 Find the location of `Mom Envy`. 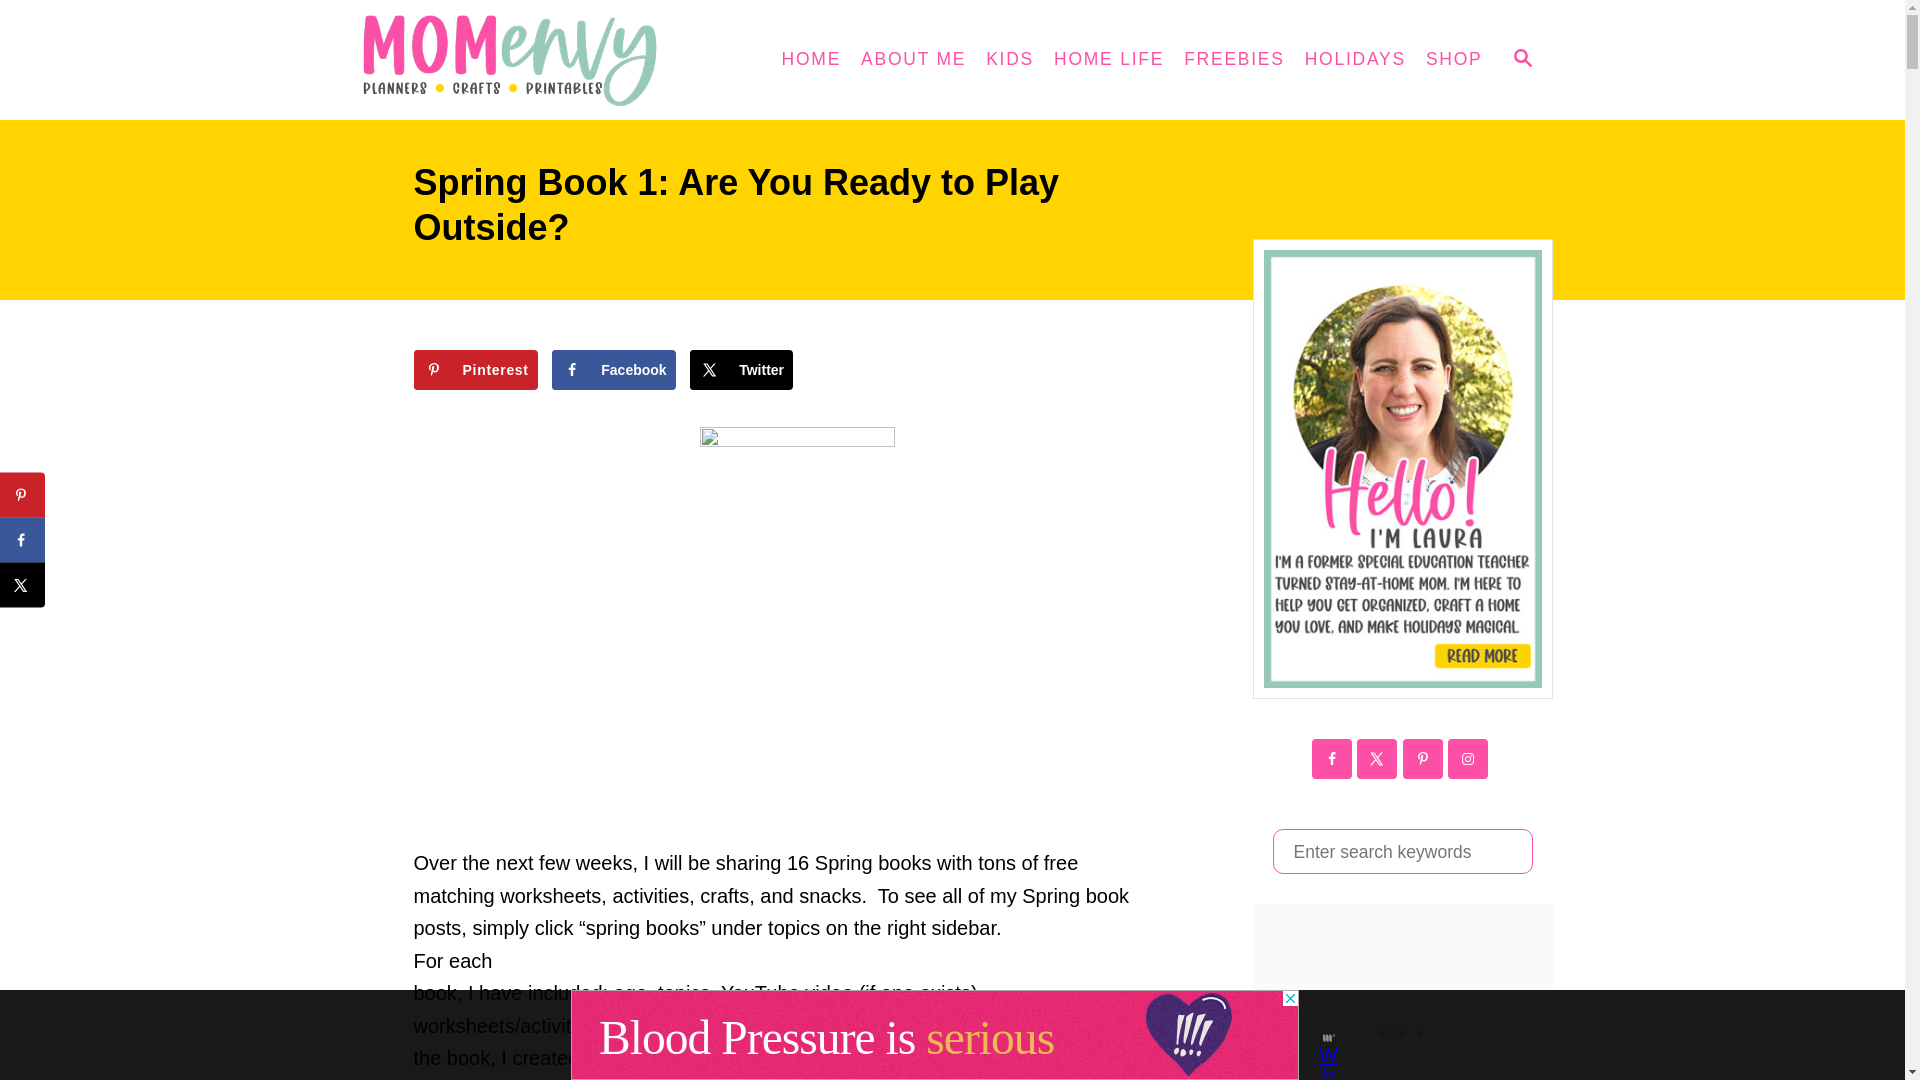

Mom Envy is located at coordinates (532, 60).